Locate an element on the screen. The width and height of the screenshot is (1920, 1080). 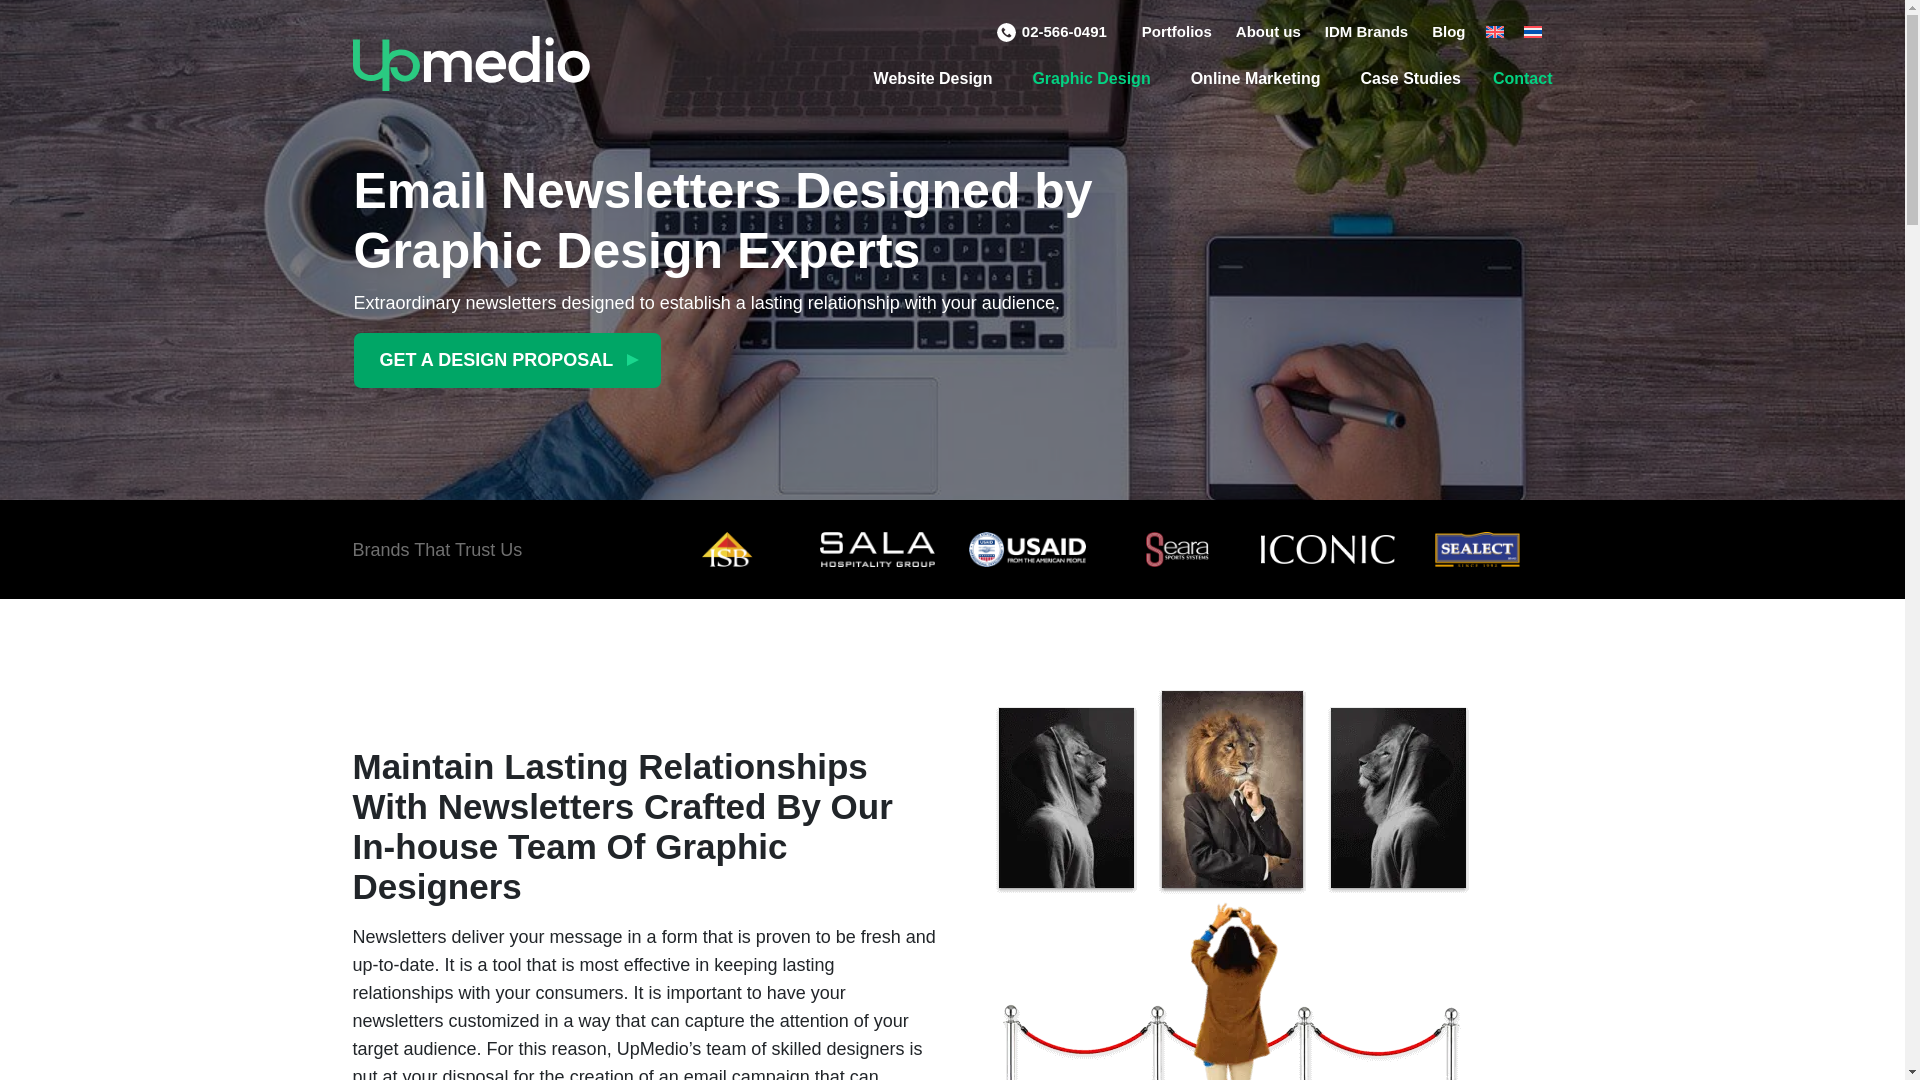
Portfolios is located at coordinates (1189, 30).